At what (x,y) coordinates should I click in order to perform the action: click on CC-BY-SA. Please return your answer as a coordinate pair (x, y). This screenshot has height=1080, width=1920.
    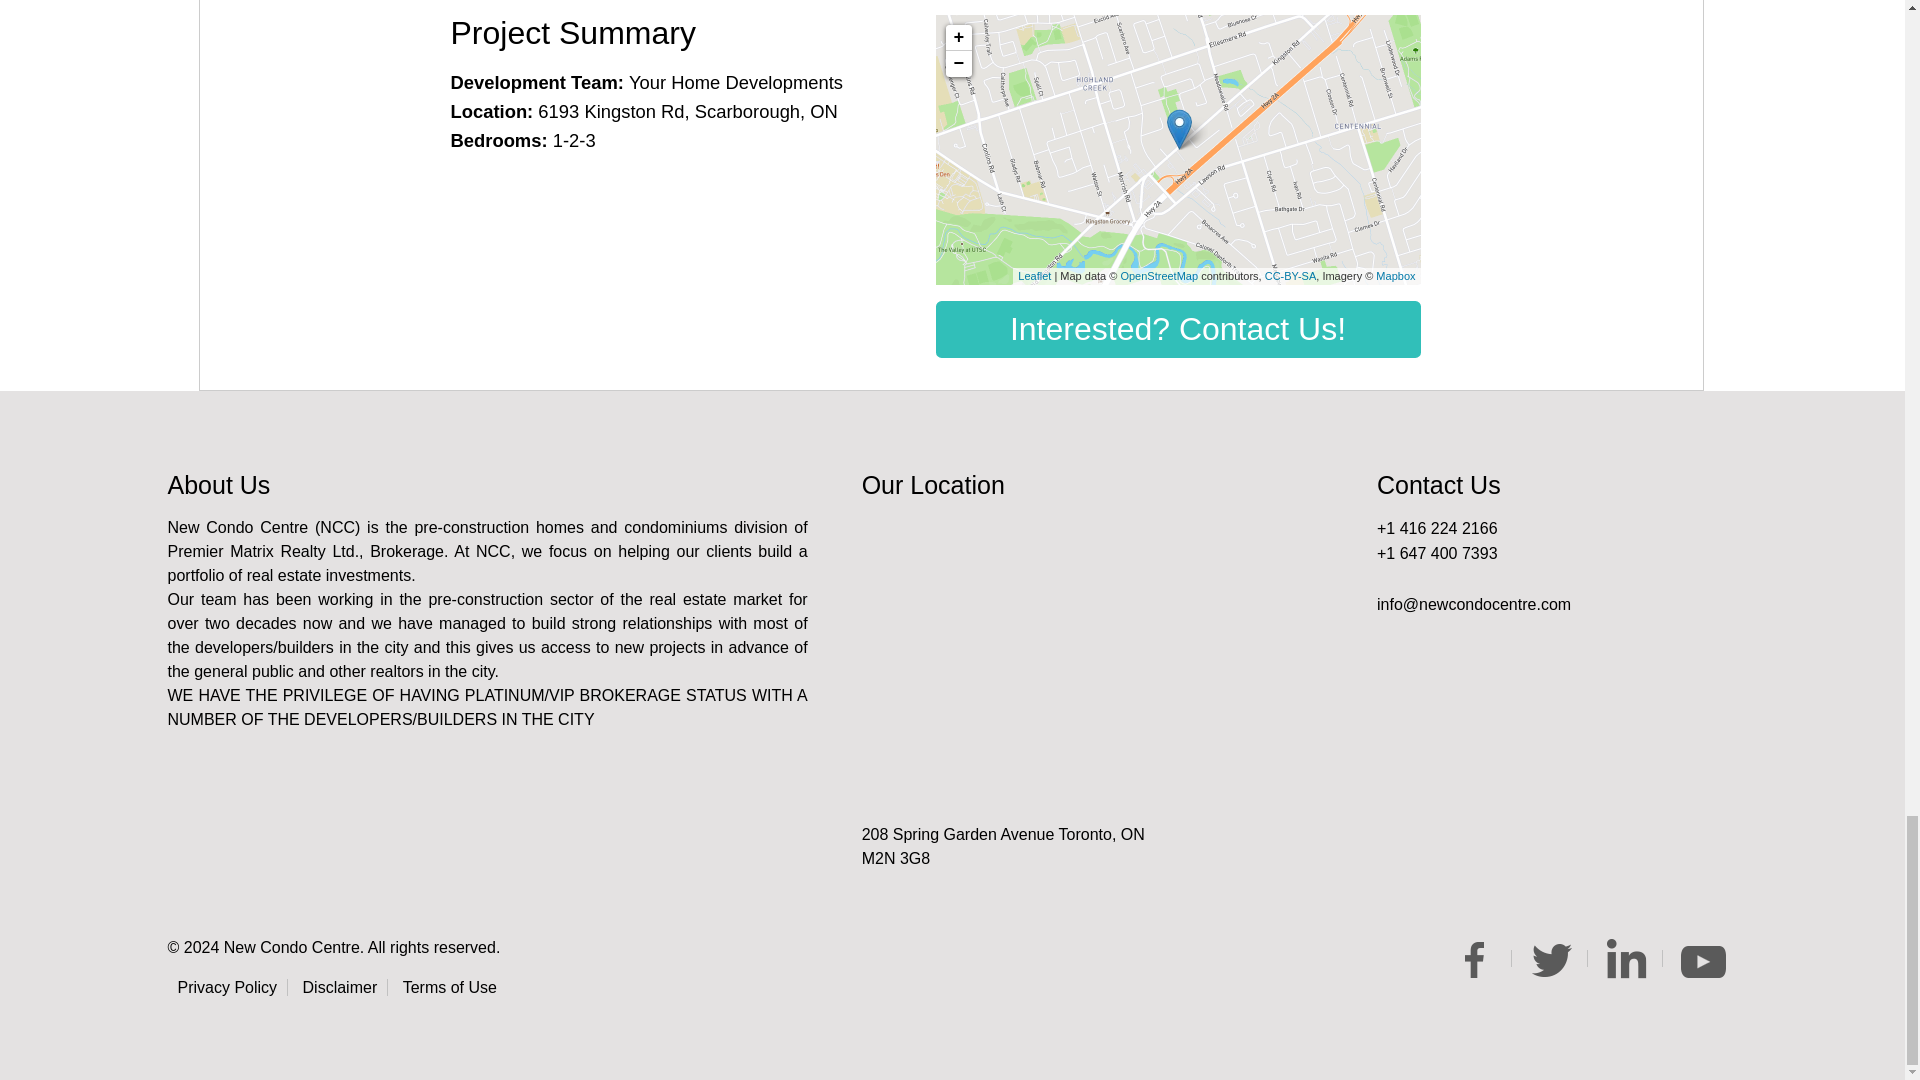
    Looking at the image, I should click on (1291, 276).